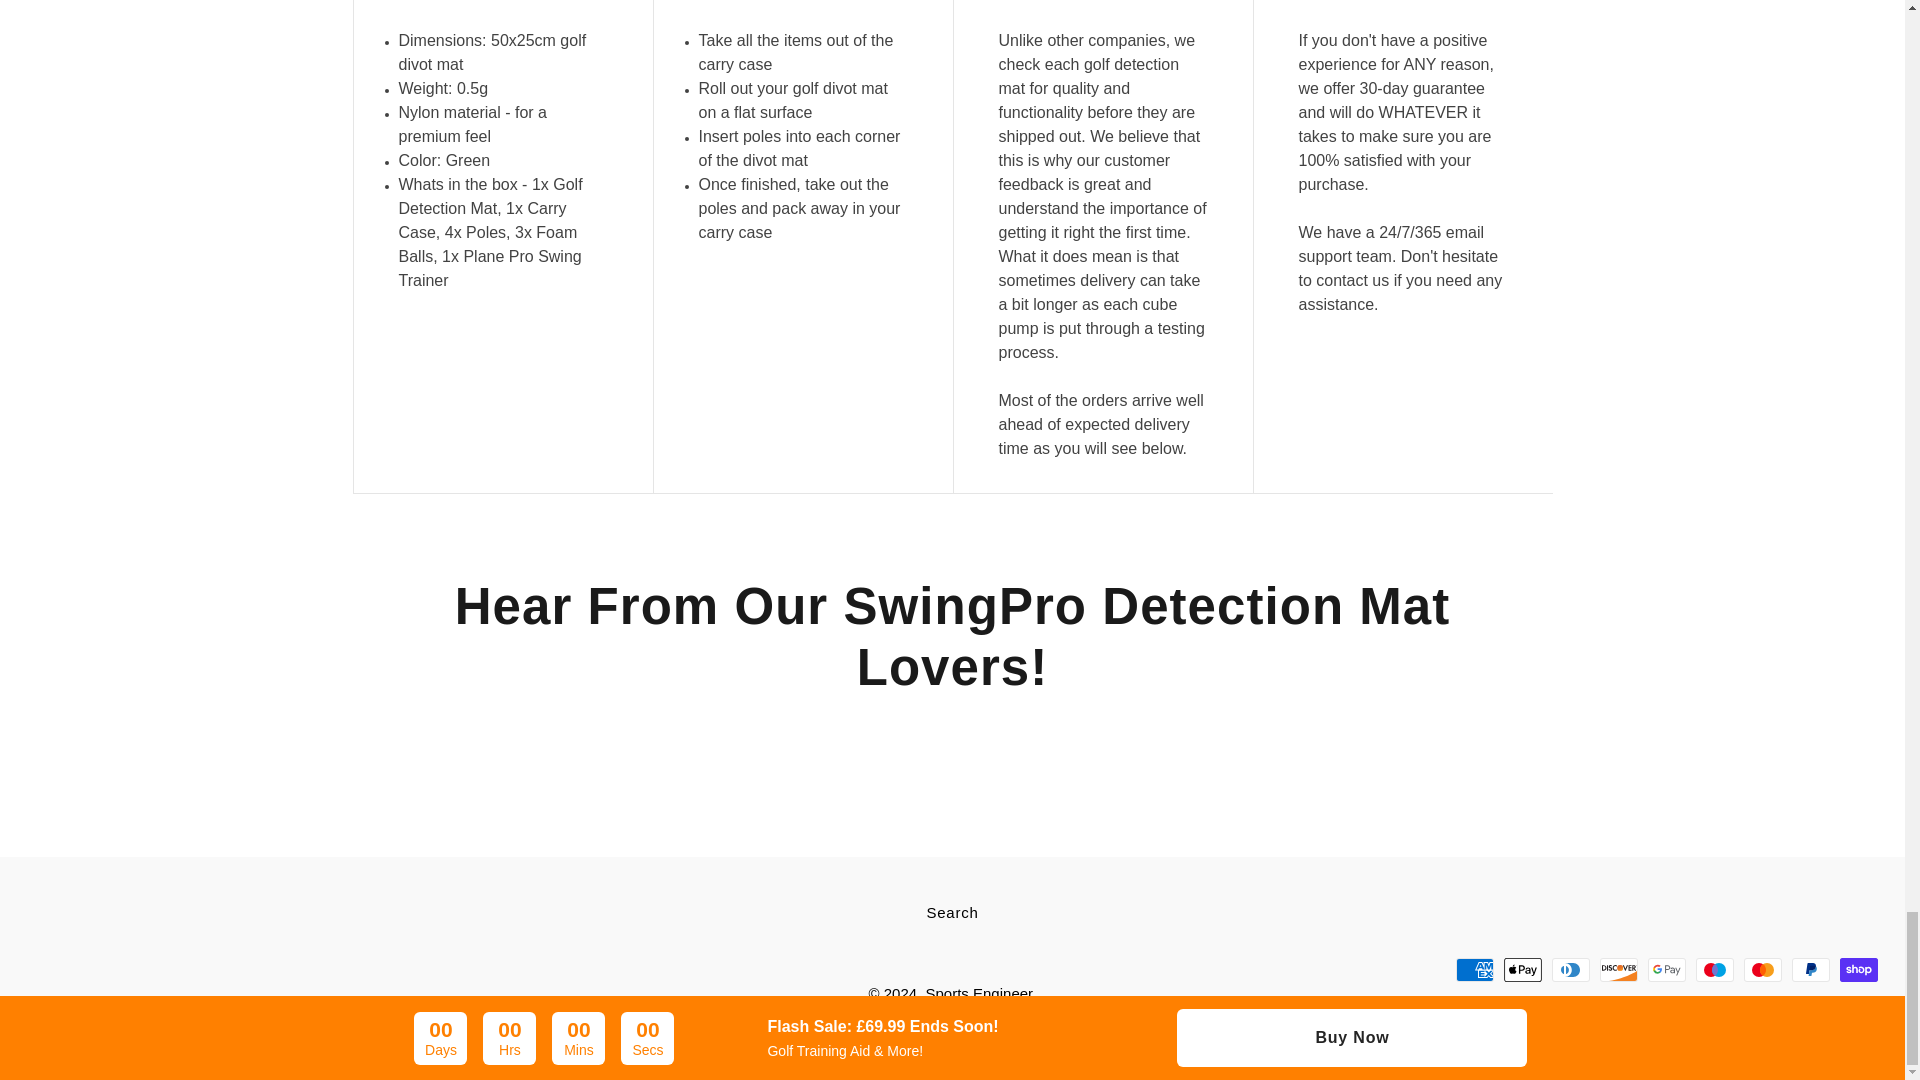 This screenshot has width=1920, height=1080. What do you see at coordinates (1714, 969) in the screenshot?
I see `Maestro` at bounding box center [1714, 969].